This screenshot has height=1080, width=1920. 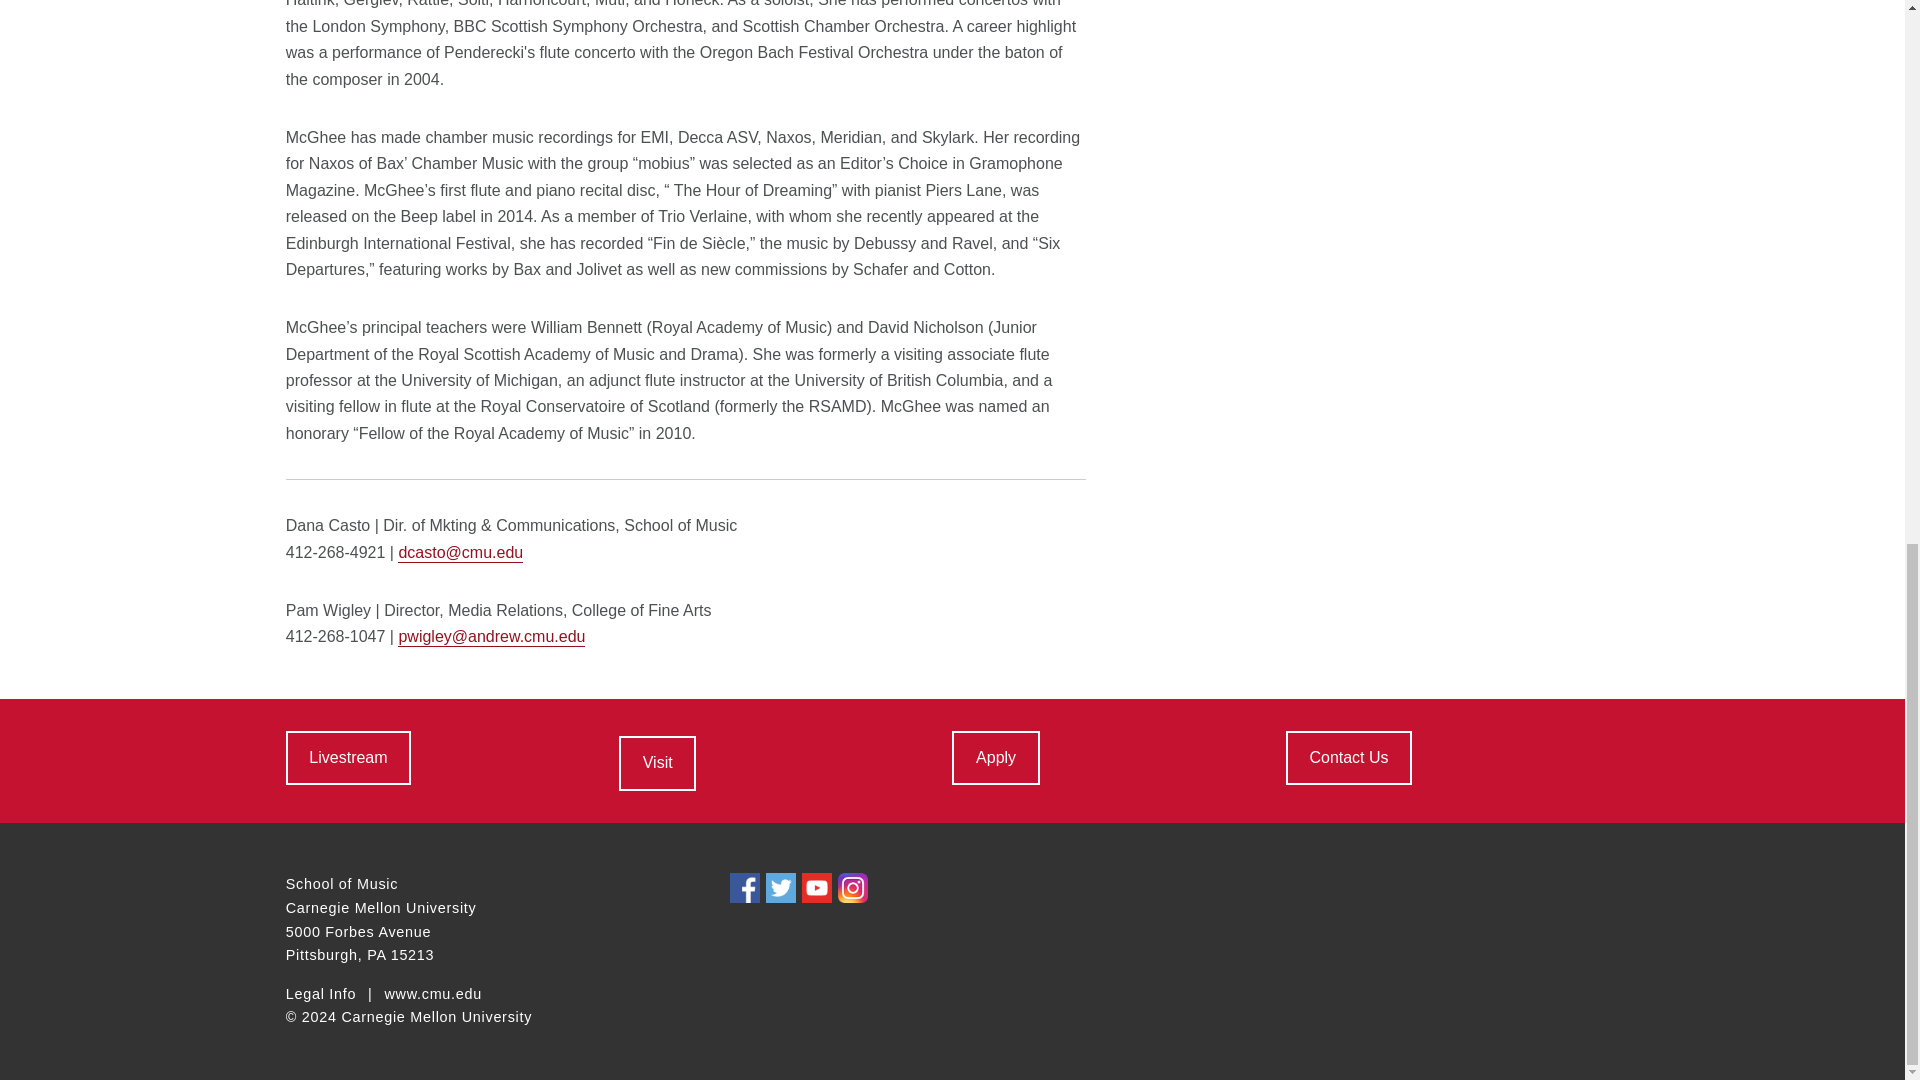 What do you see at coordinates (744, 887) in the screenshot?
I see `CMU on Facebook` at bounding box center [744, 887].